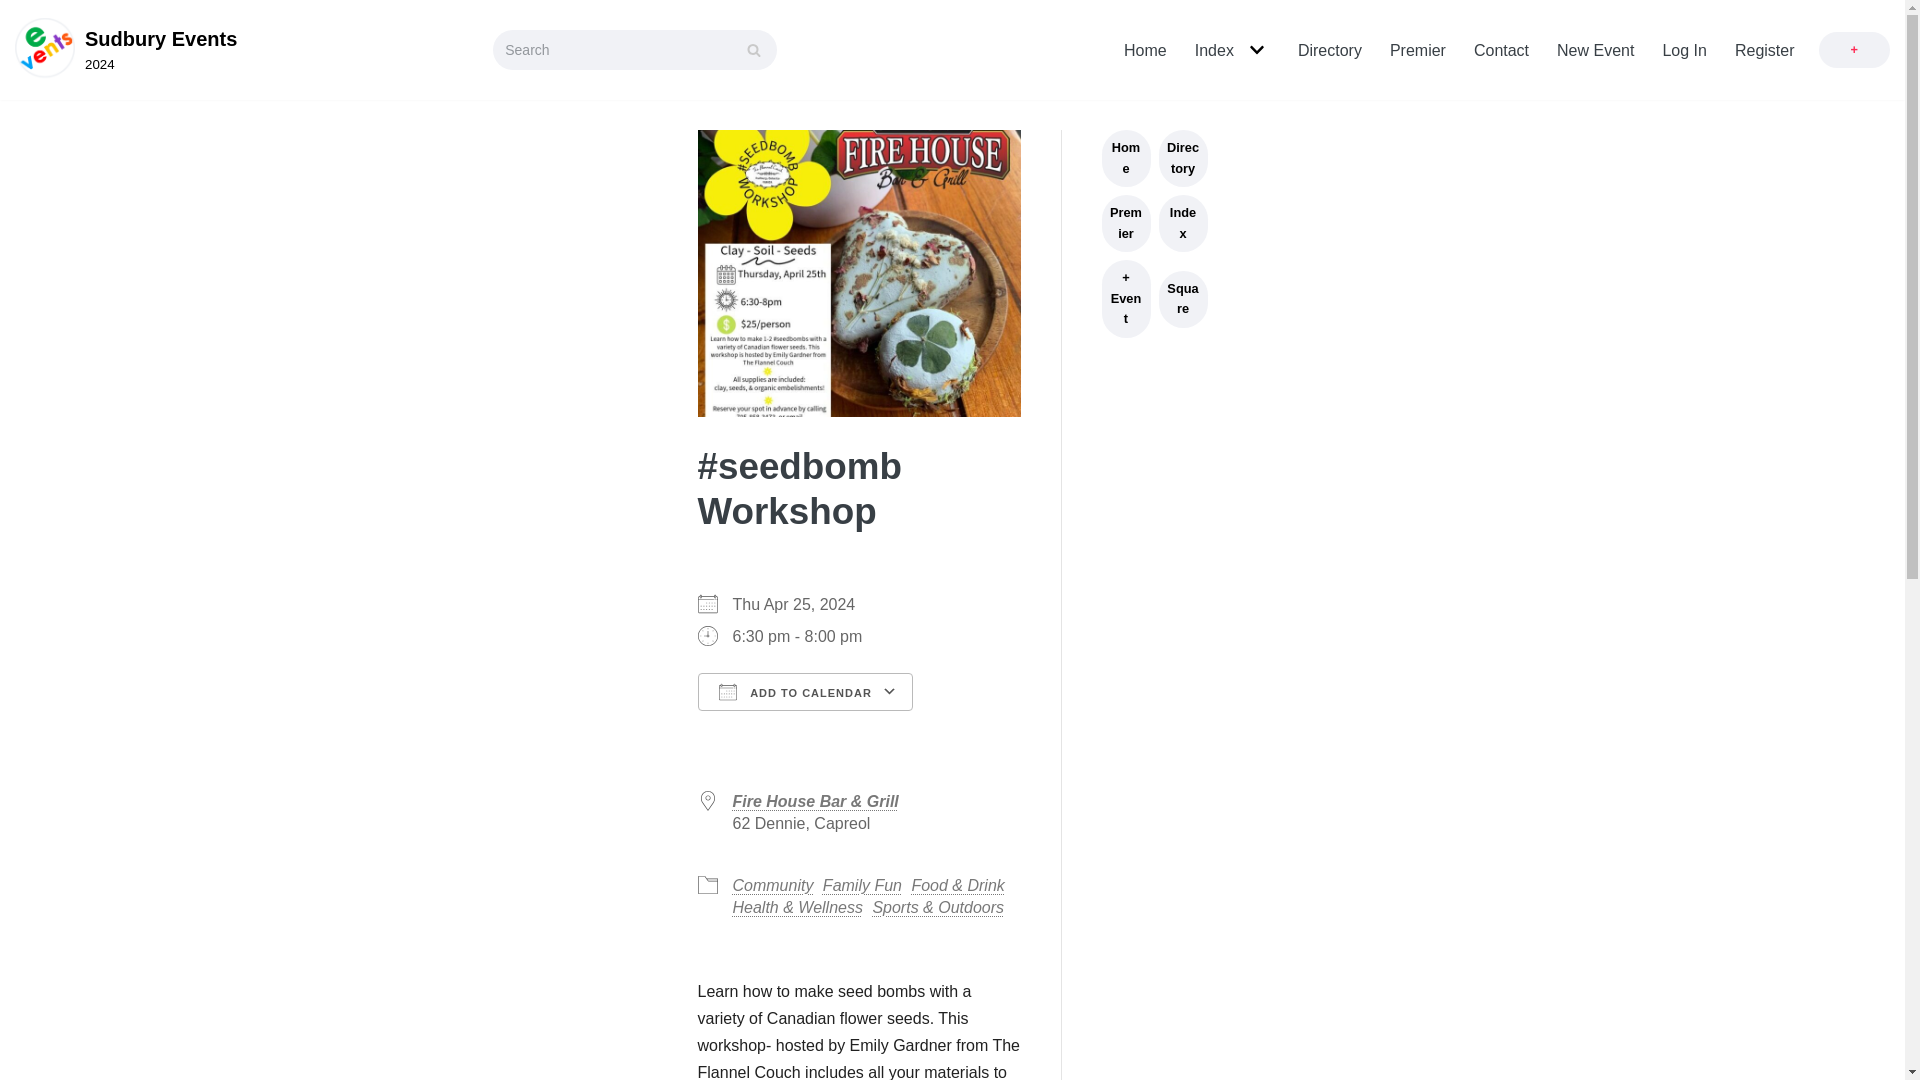  I want to click on Sudbury Events, so click(126, 50).